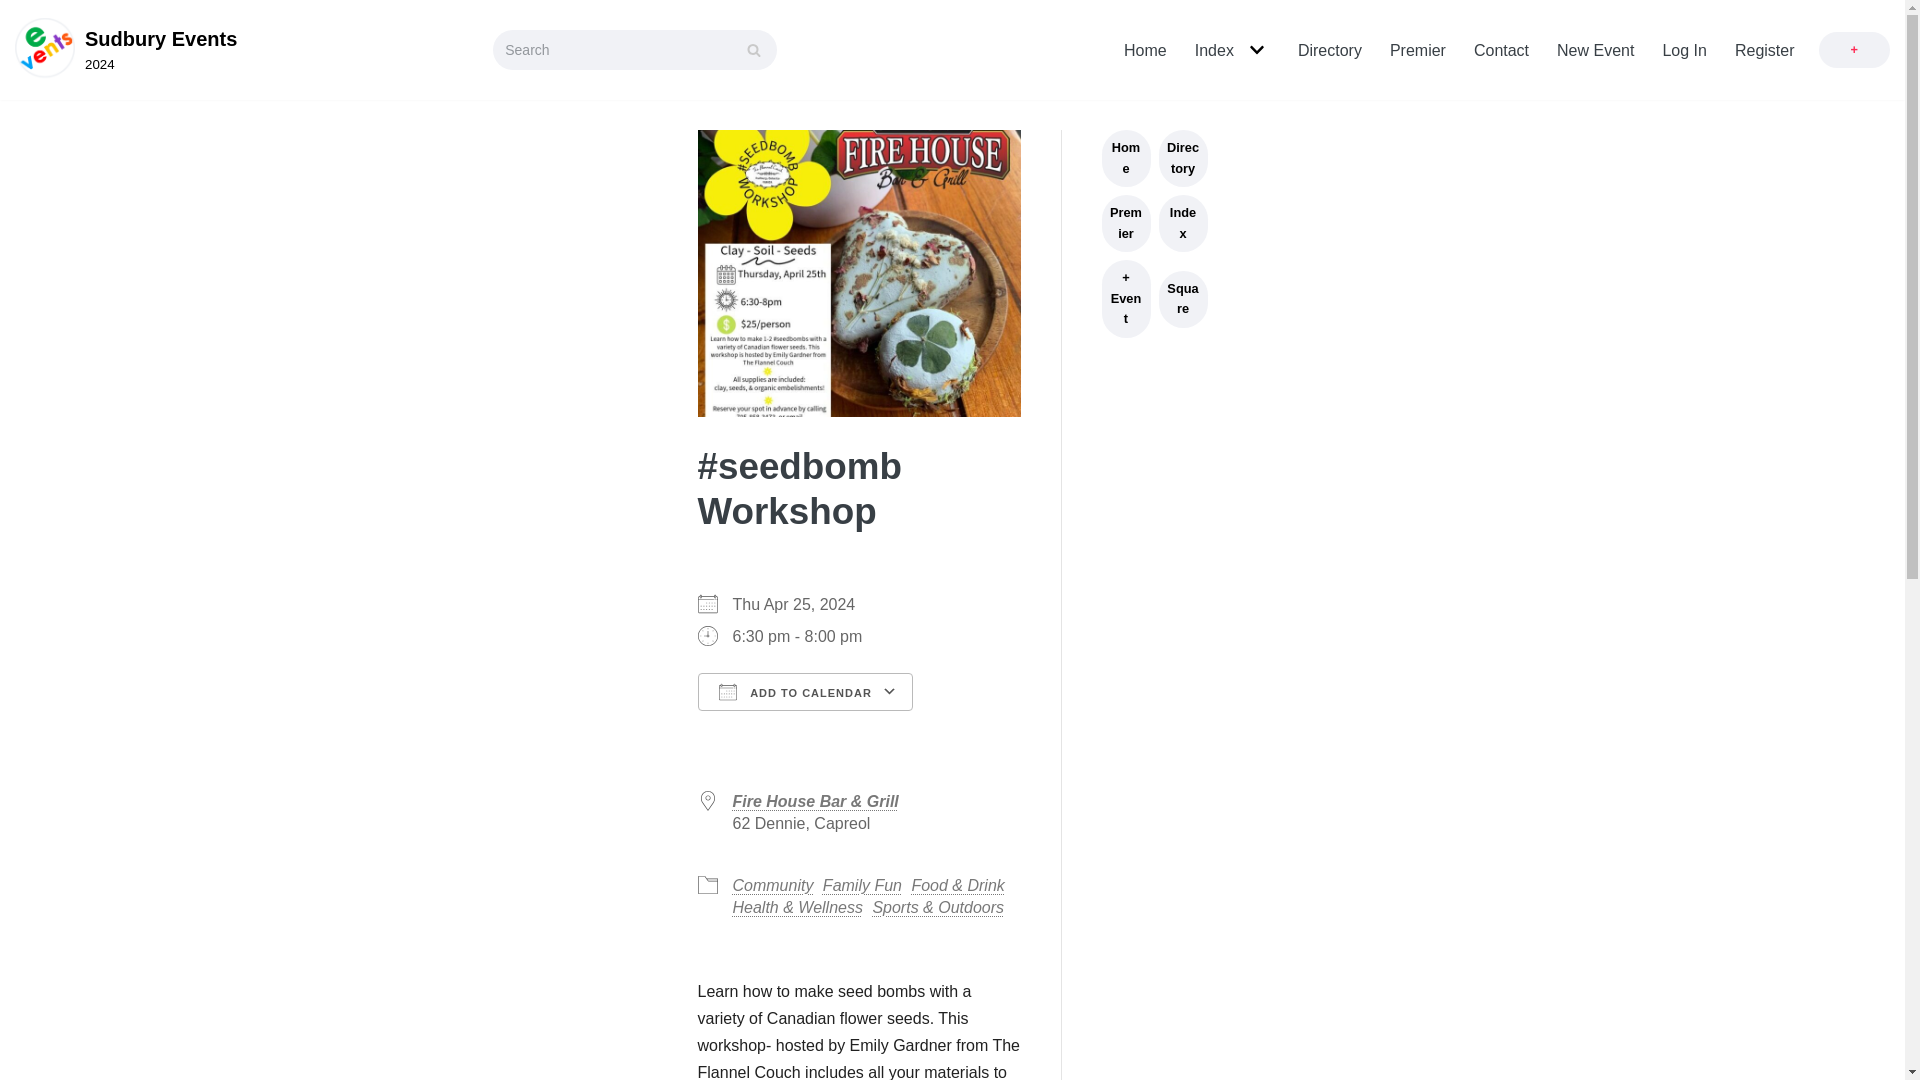  I want to click on Sudbury Events, so click(126, 50).